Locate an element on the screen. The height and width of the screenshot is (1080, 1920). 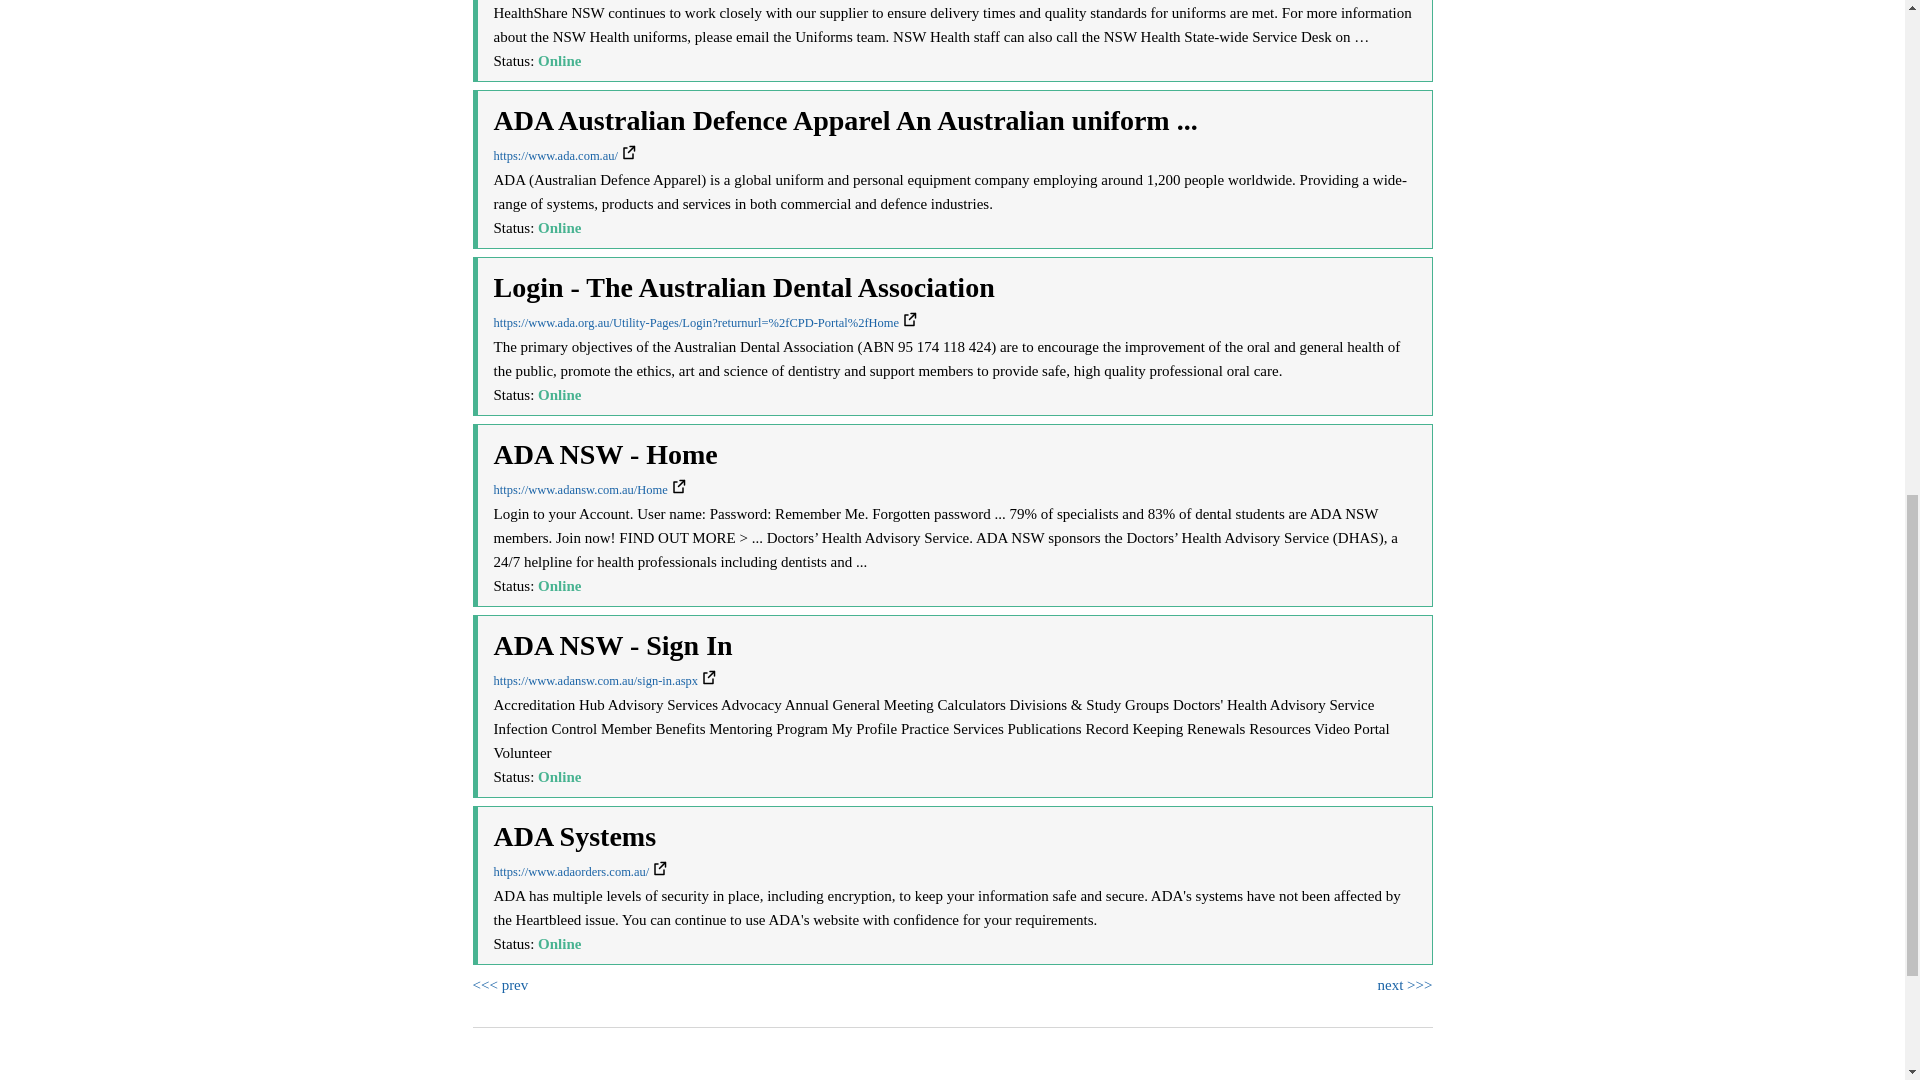
ADA NSW - Sign In Ada Uniforms Nsw Health Information is located at coordinates (604, 680).